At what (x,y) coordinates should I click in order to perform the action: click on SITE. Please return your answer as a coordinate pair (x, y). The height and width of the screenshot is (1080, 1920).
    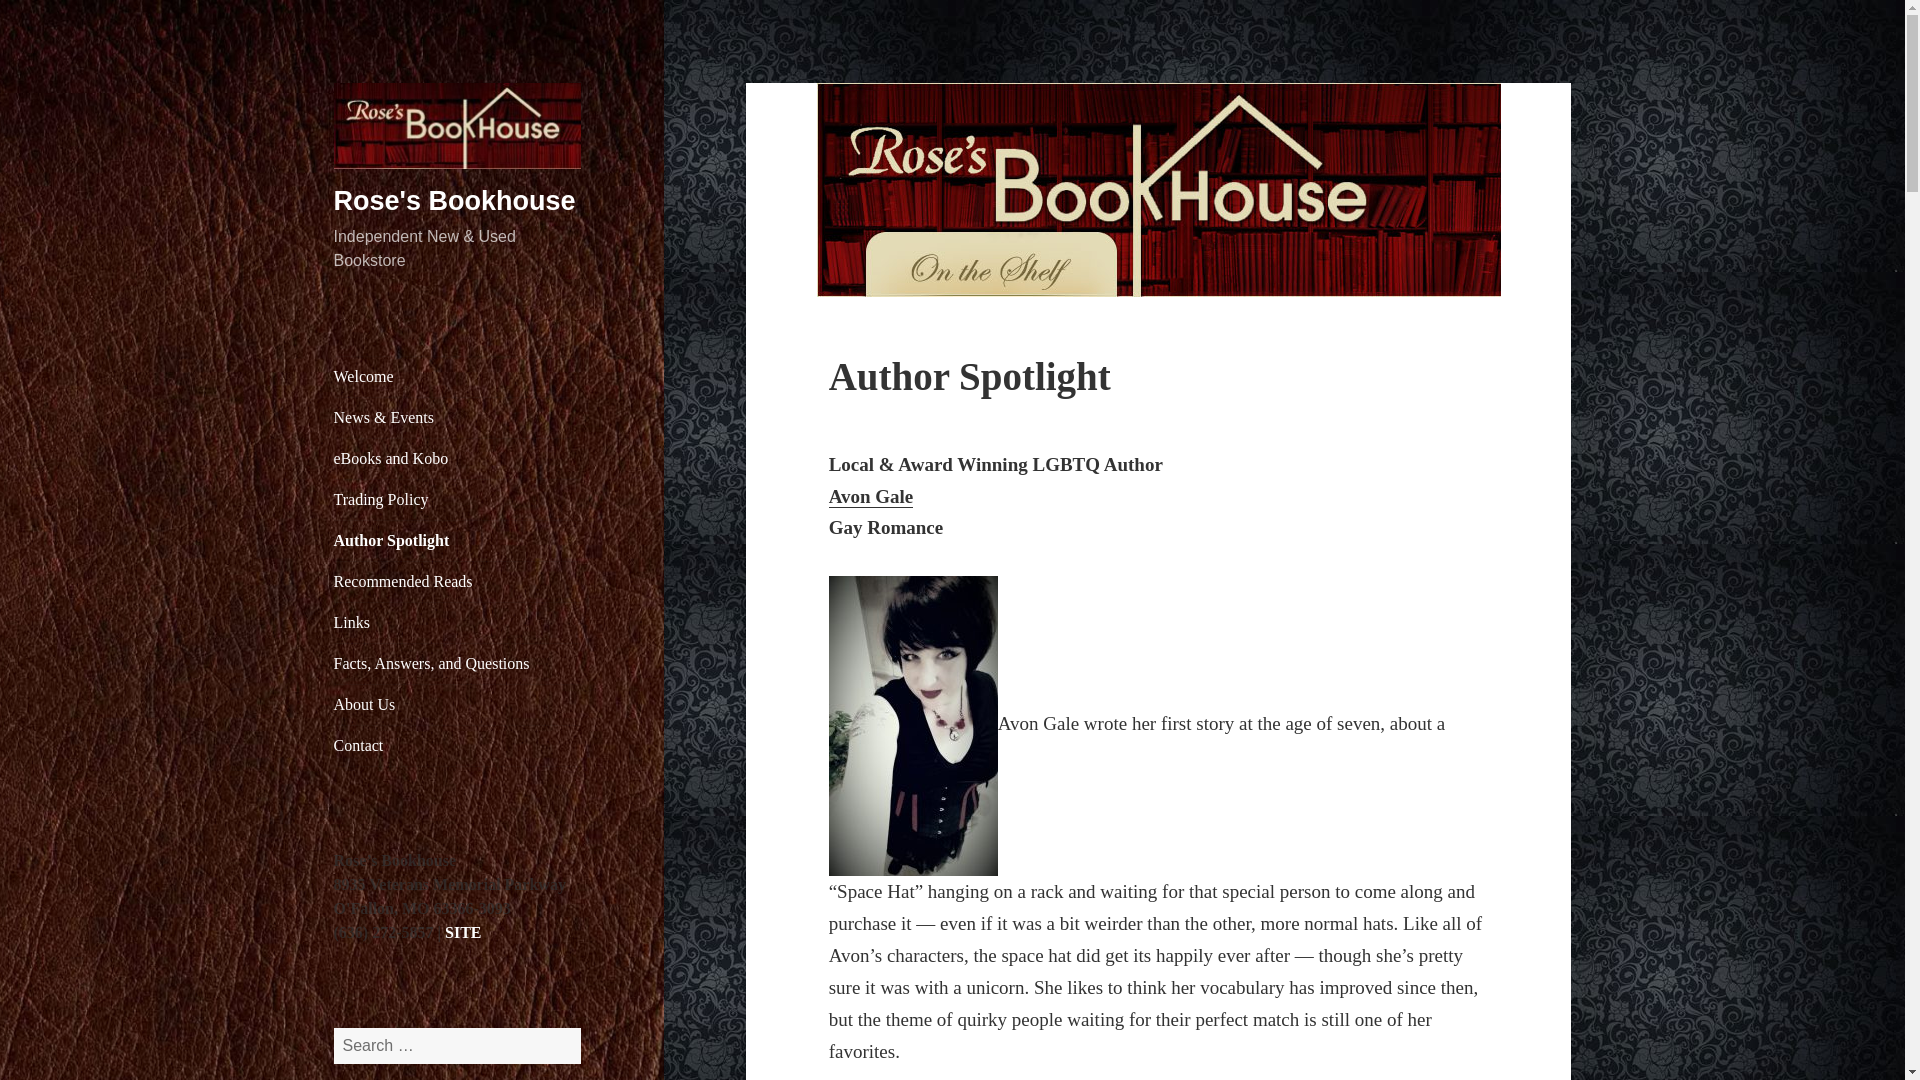
    Looking at the image, I should click on (463, 932).